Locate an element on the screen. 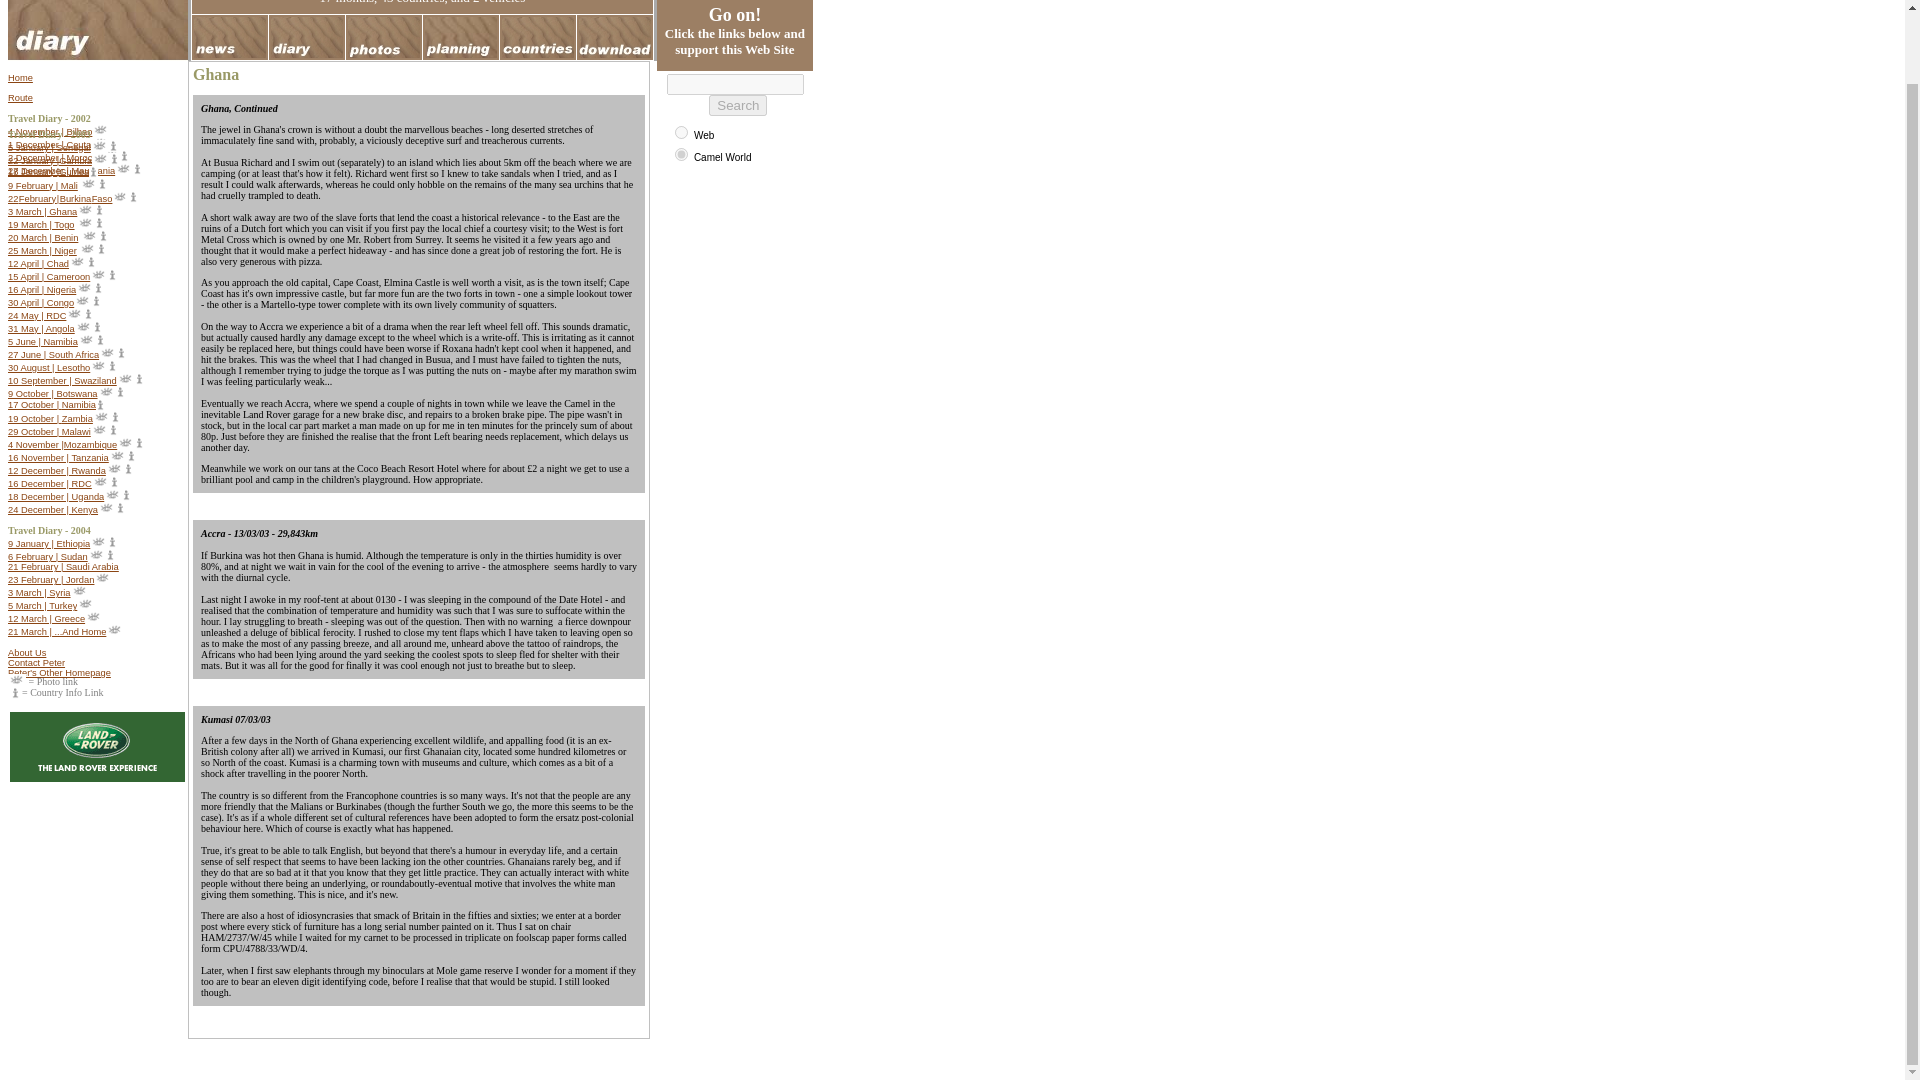 Image resolution: width=1920 pixels, height=1080 pixels. See the Photos is located at coordinates (85, 225).